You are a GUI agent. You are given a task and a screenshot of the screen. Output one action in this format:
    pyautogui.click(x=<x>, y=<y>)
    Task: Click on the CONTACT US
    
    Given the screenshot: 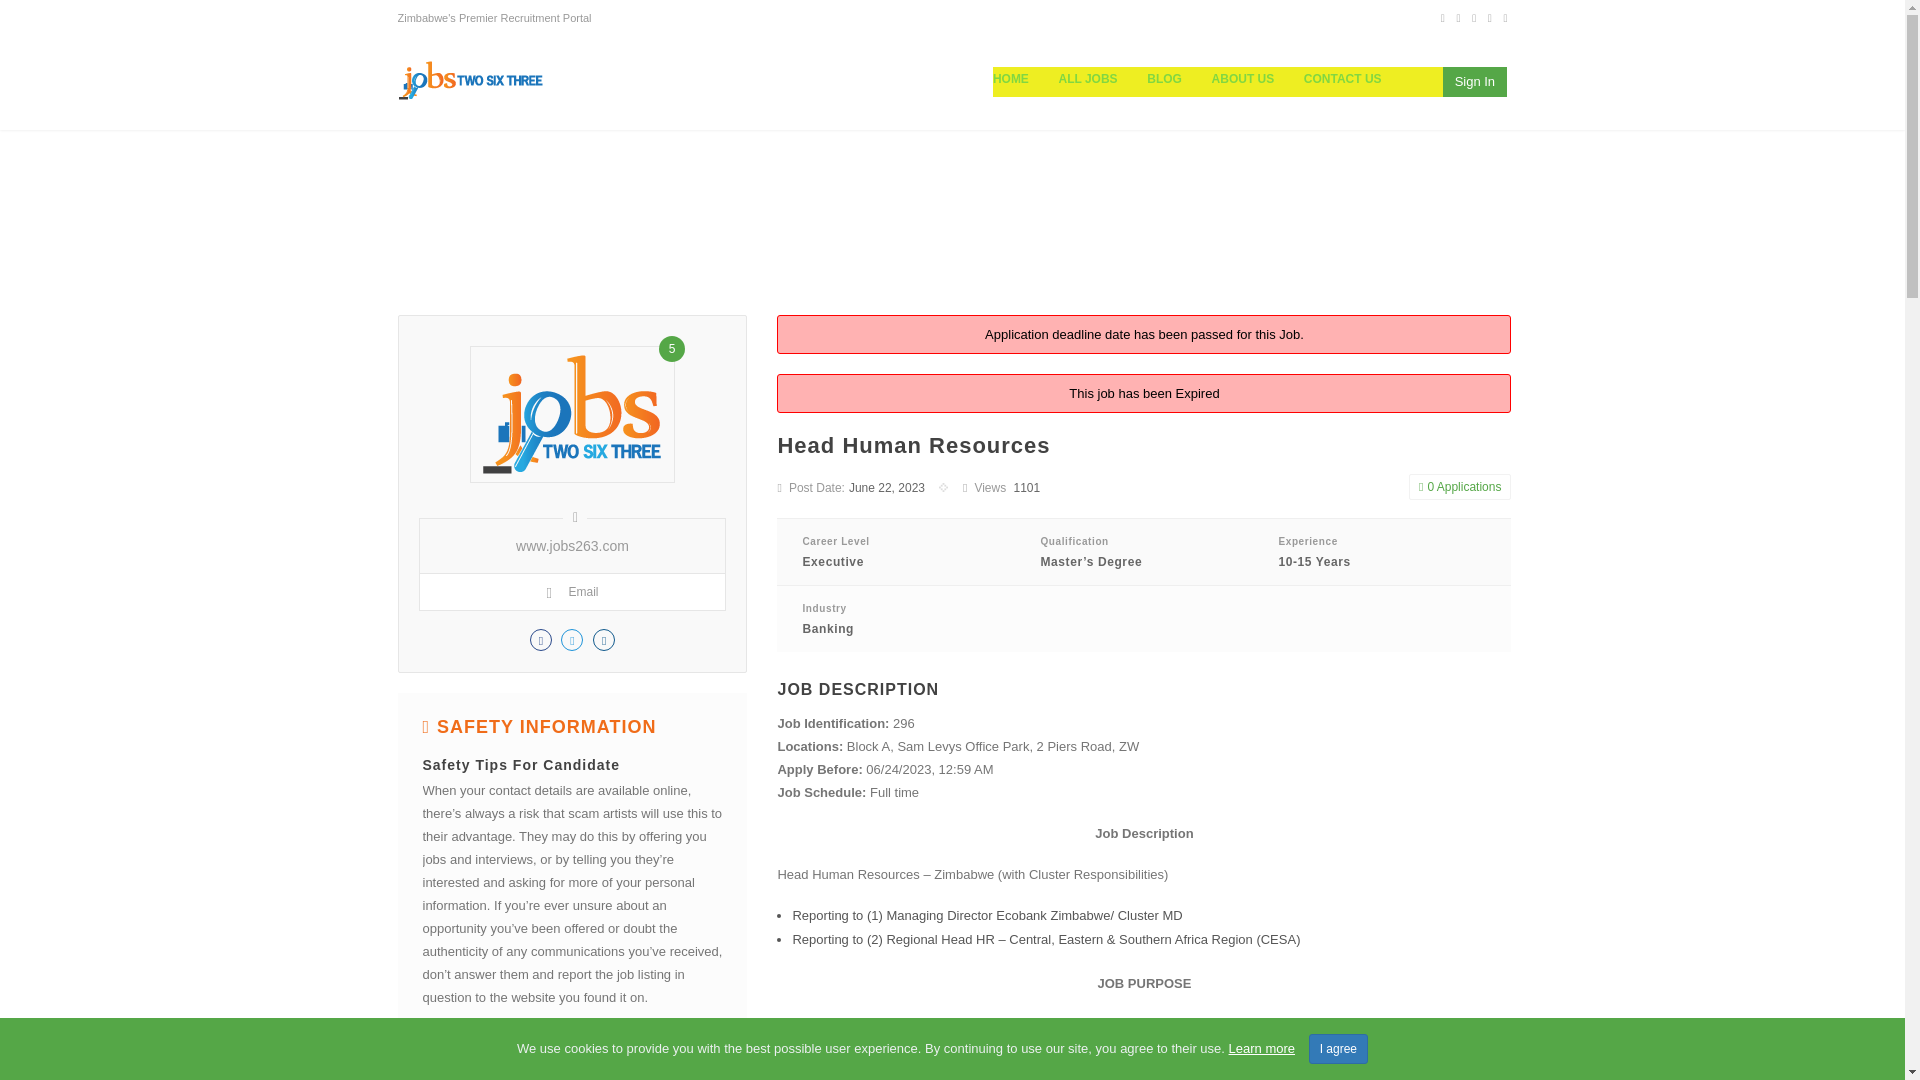 What is the action you would take?
    pyautogui.click(x=1342, y=79)
    